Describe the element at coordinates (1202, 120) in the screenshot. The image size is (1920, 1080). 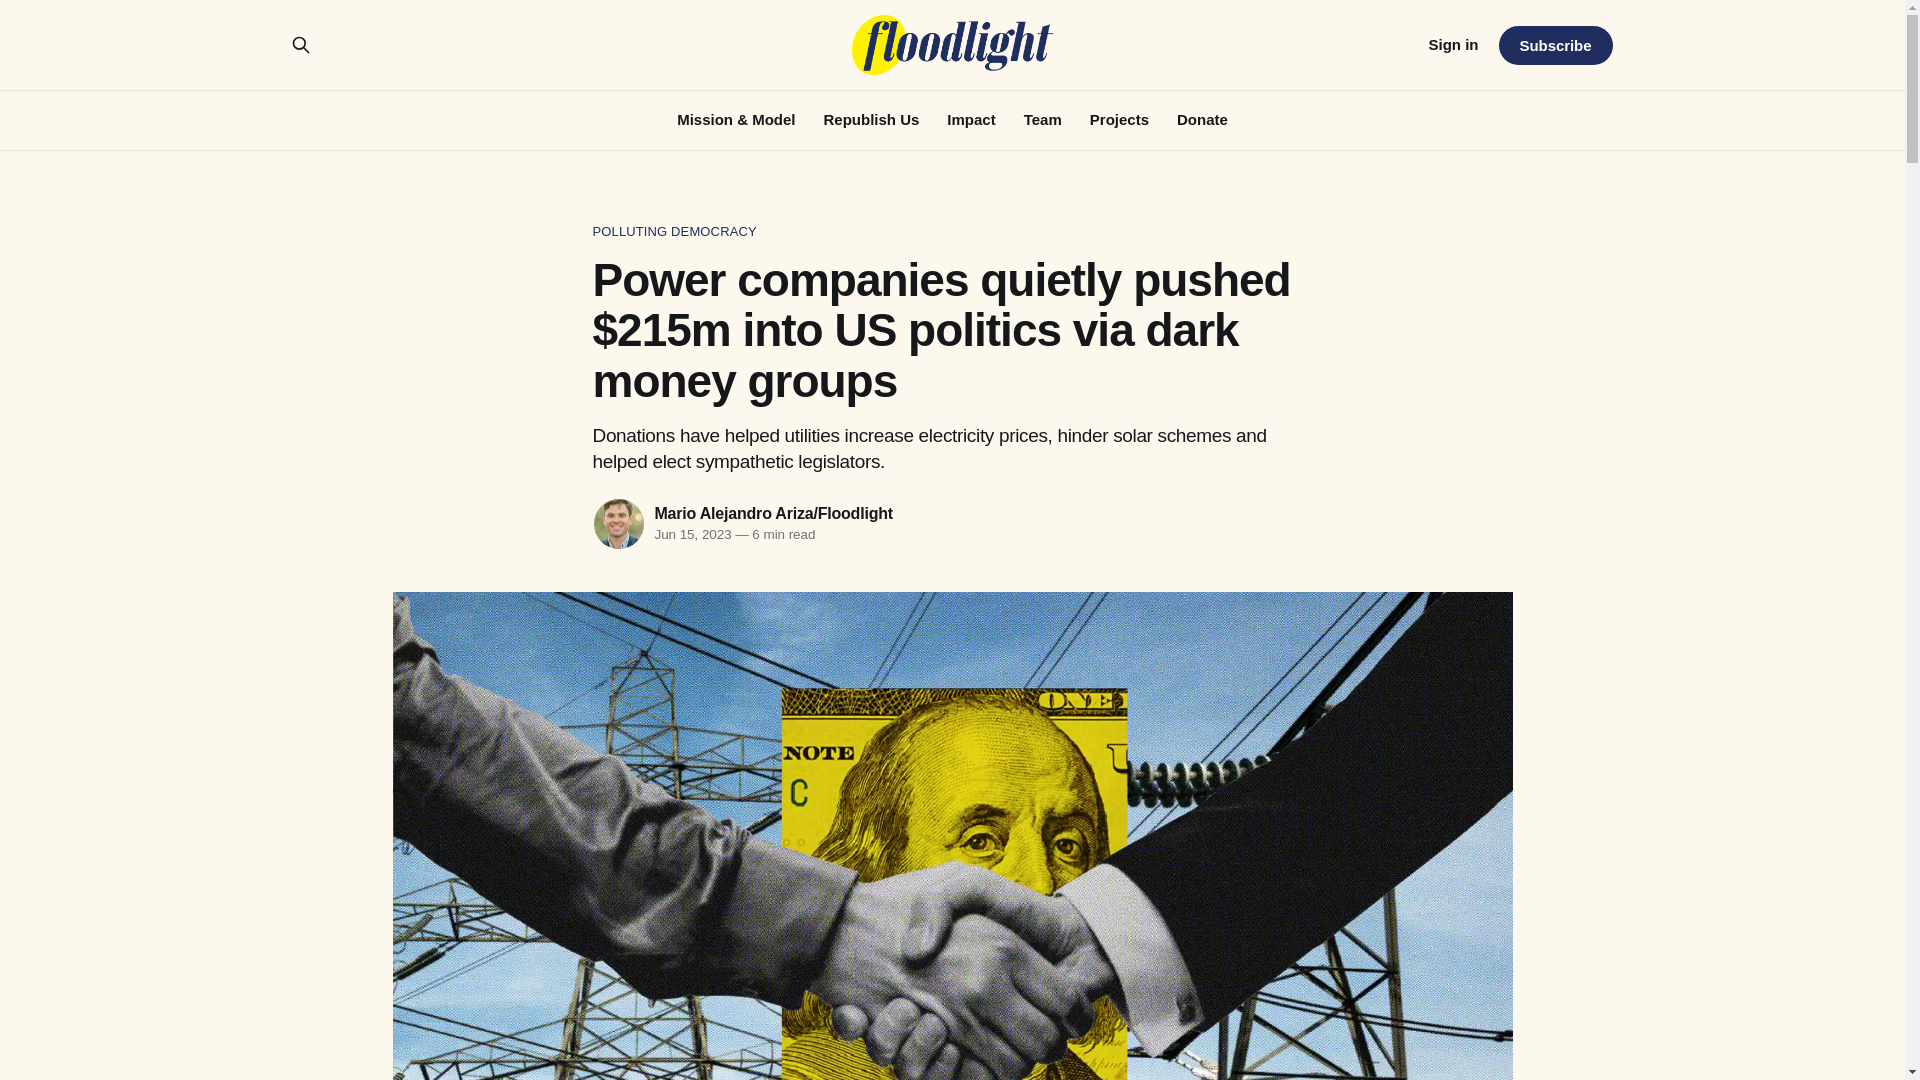
I see `Donate` at that location.